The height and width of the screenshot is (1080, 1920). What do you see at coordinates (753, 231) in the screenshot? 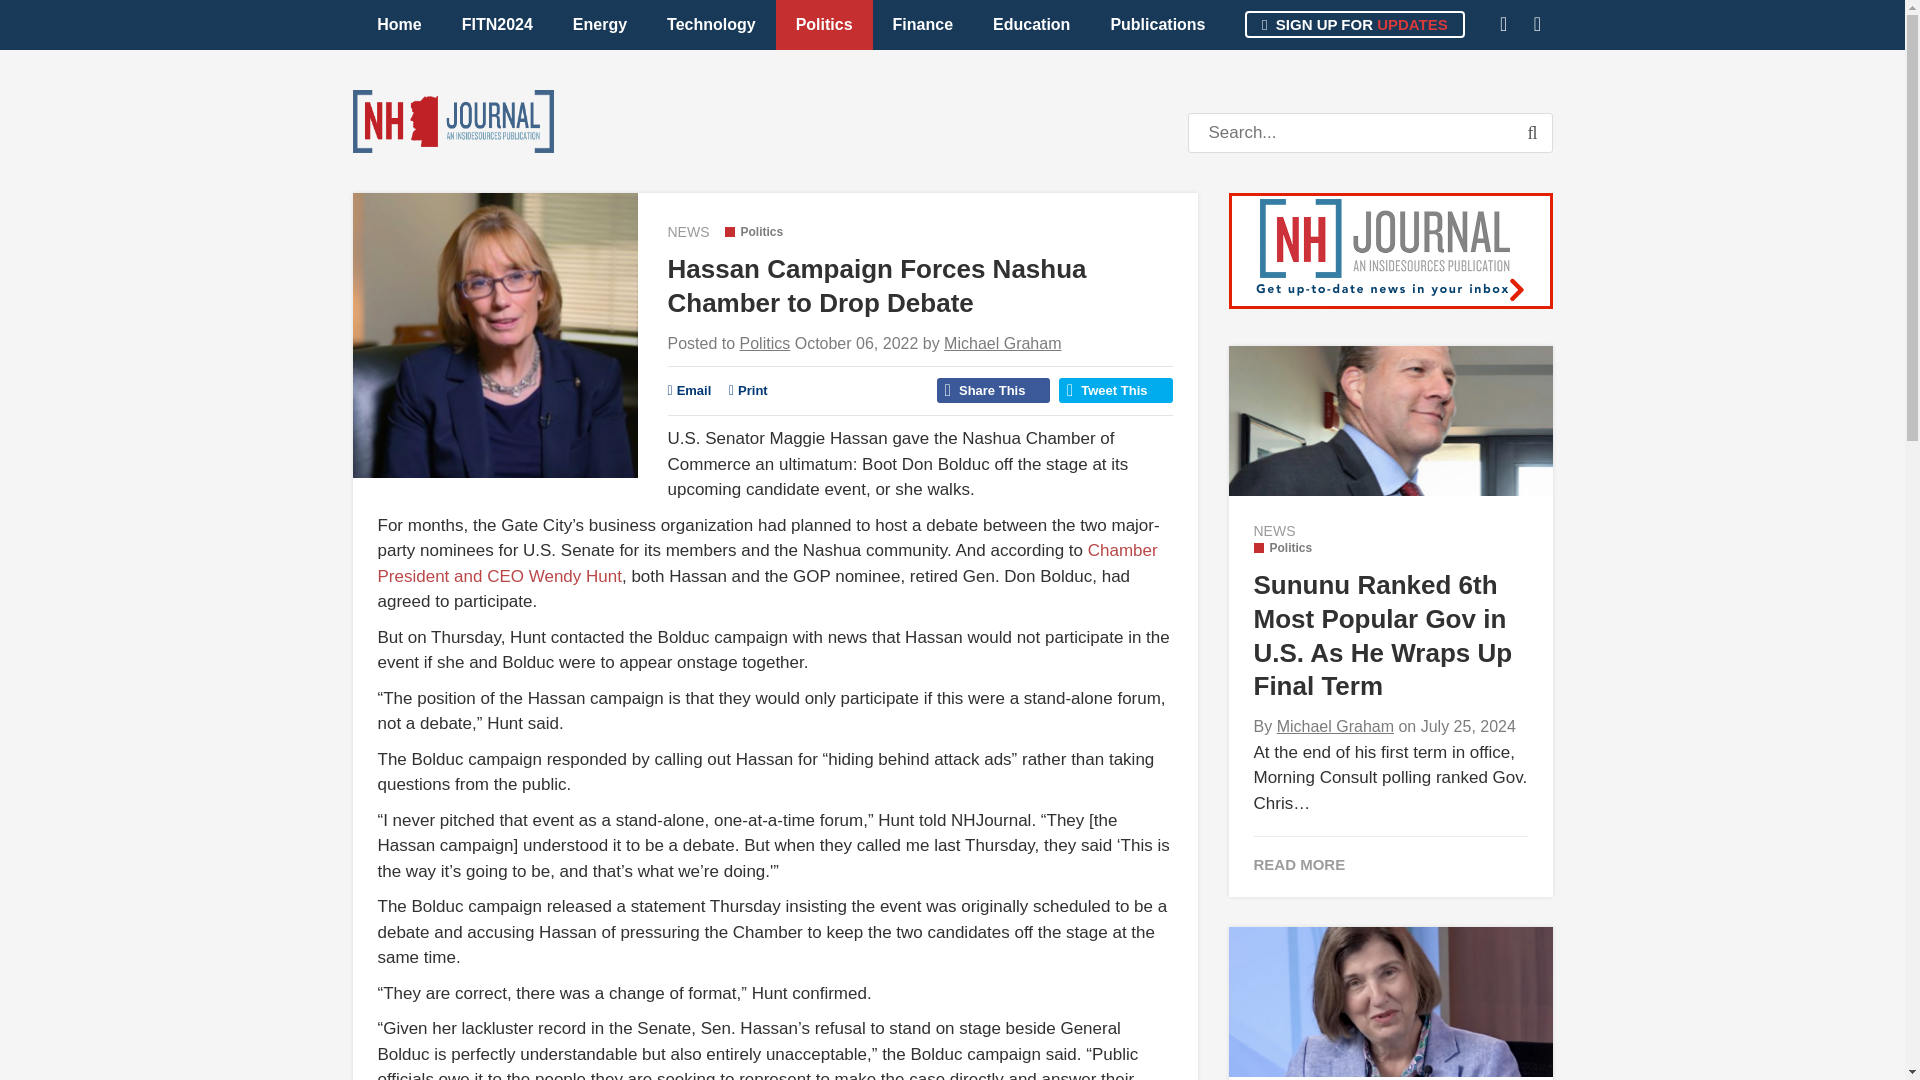
I see `Politics` at bounding box center [753, 231].